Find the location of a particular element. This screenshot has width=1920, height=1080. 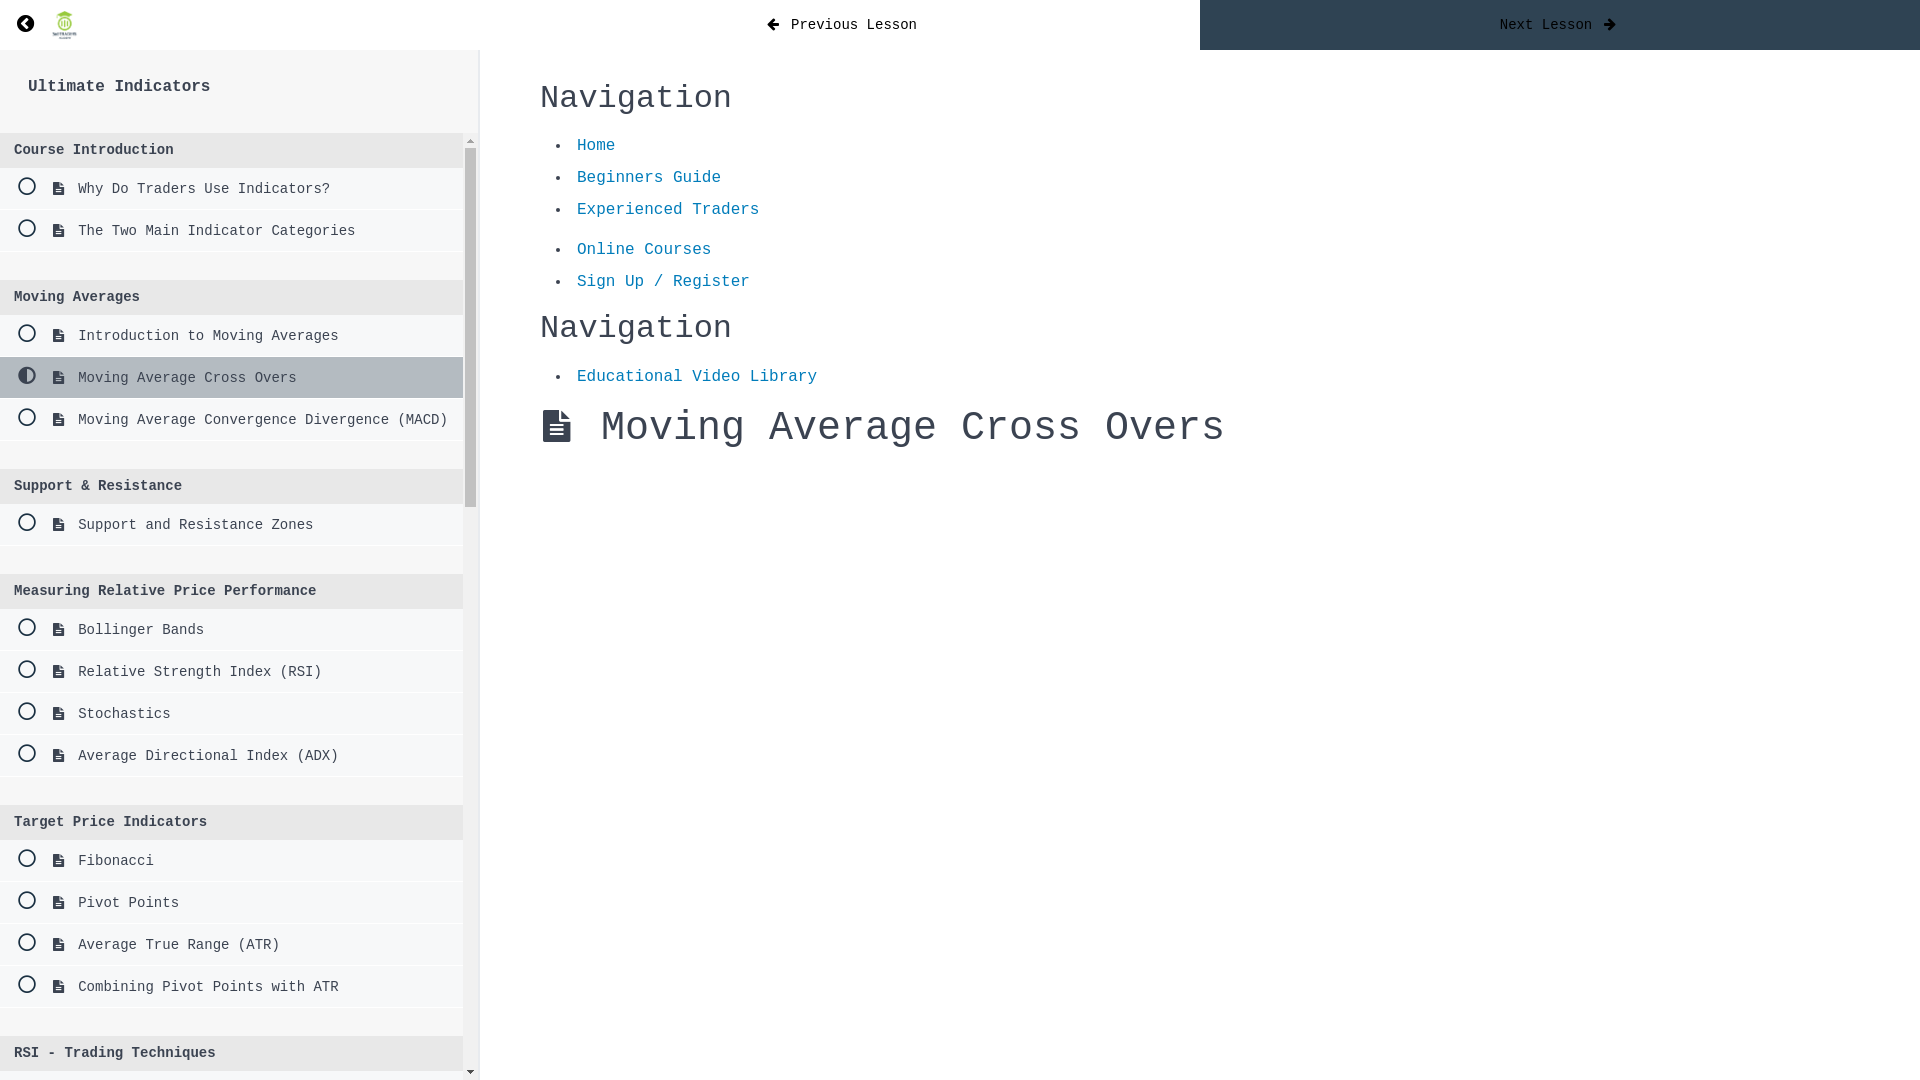

Ultimate Indicators is located at coordinates (119, 86).